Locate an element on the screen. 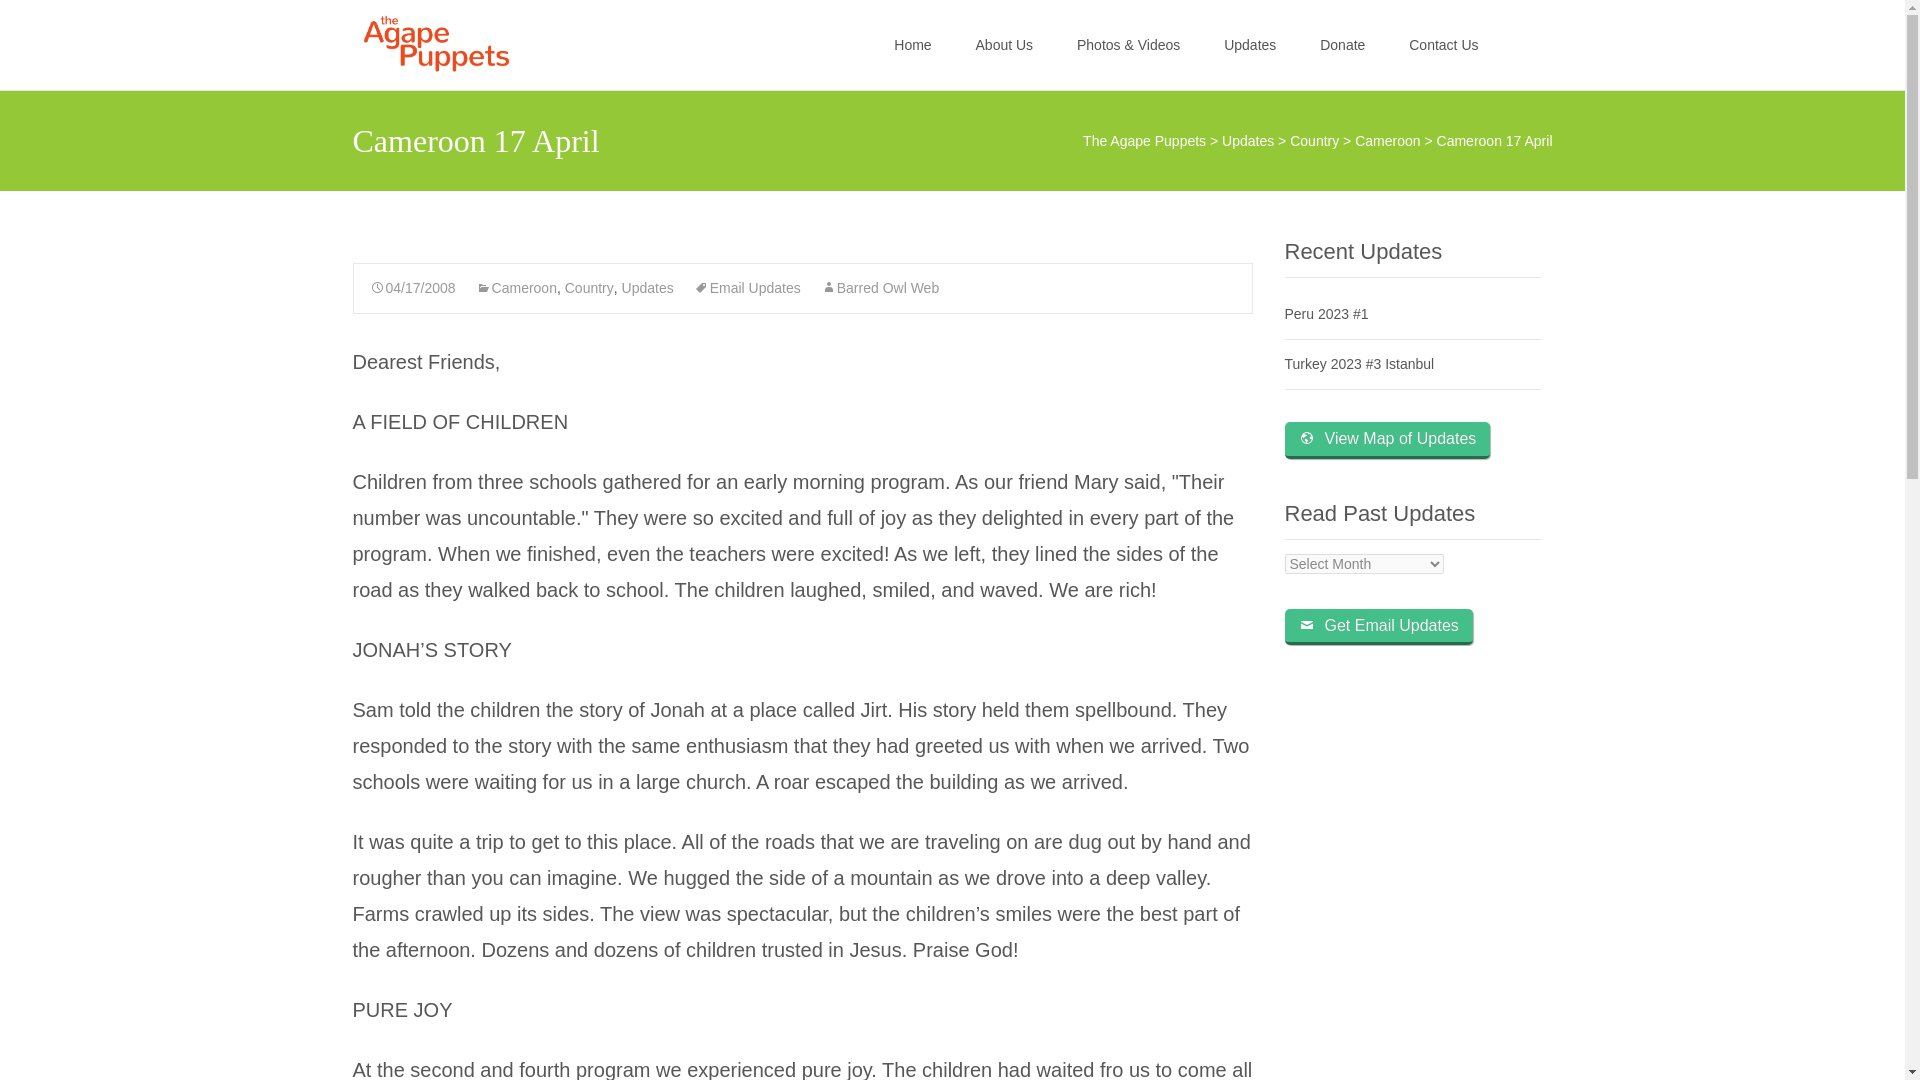  The Agape Puppets is located at coordinates (420, 40).